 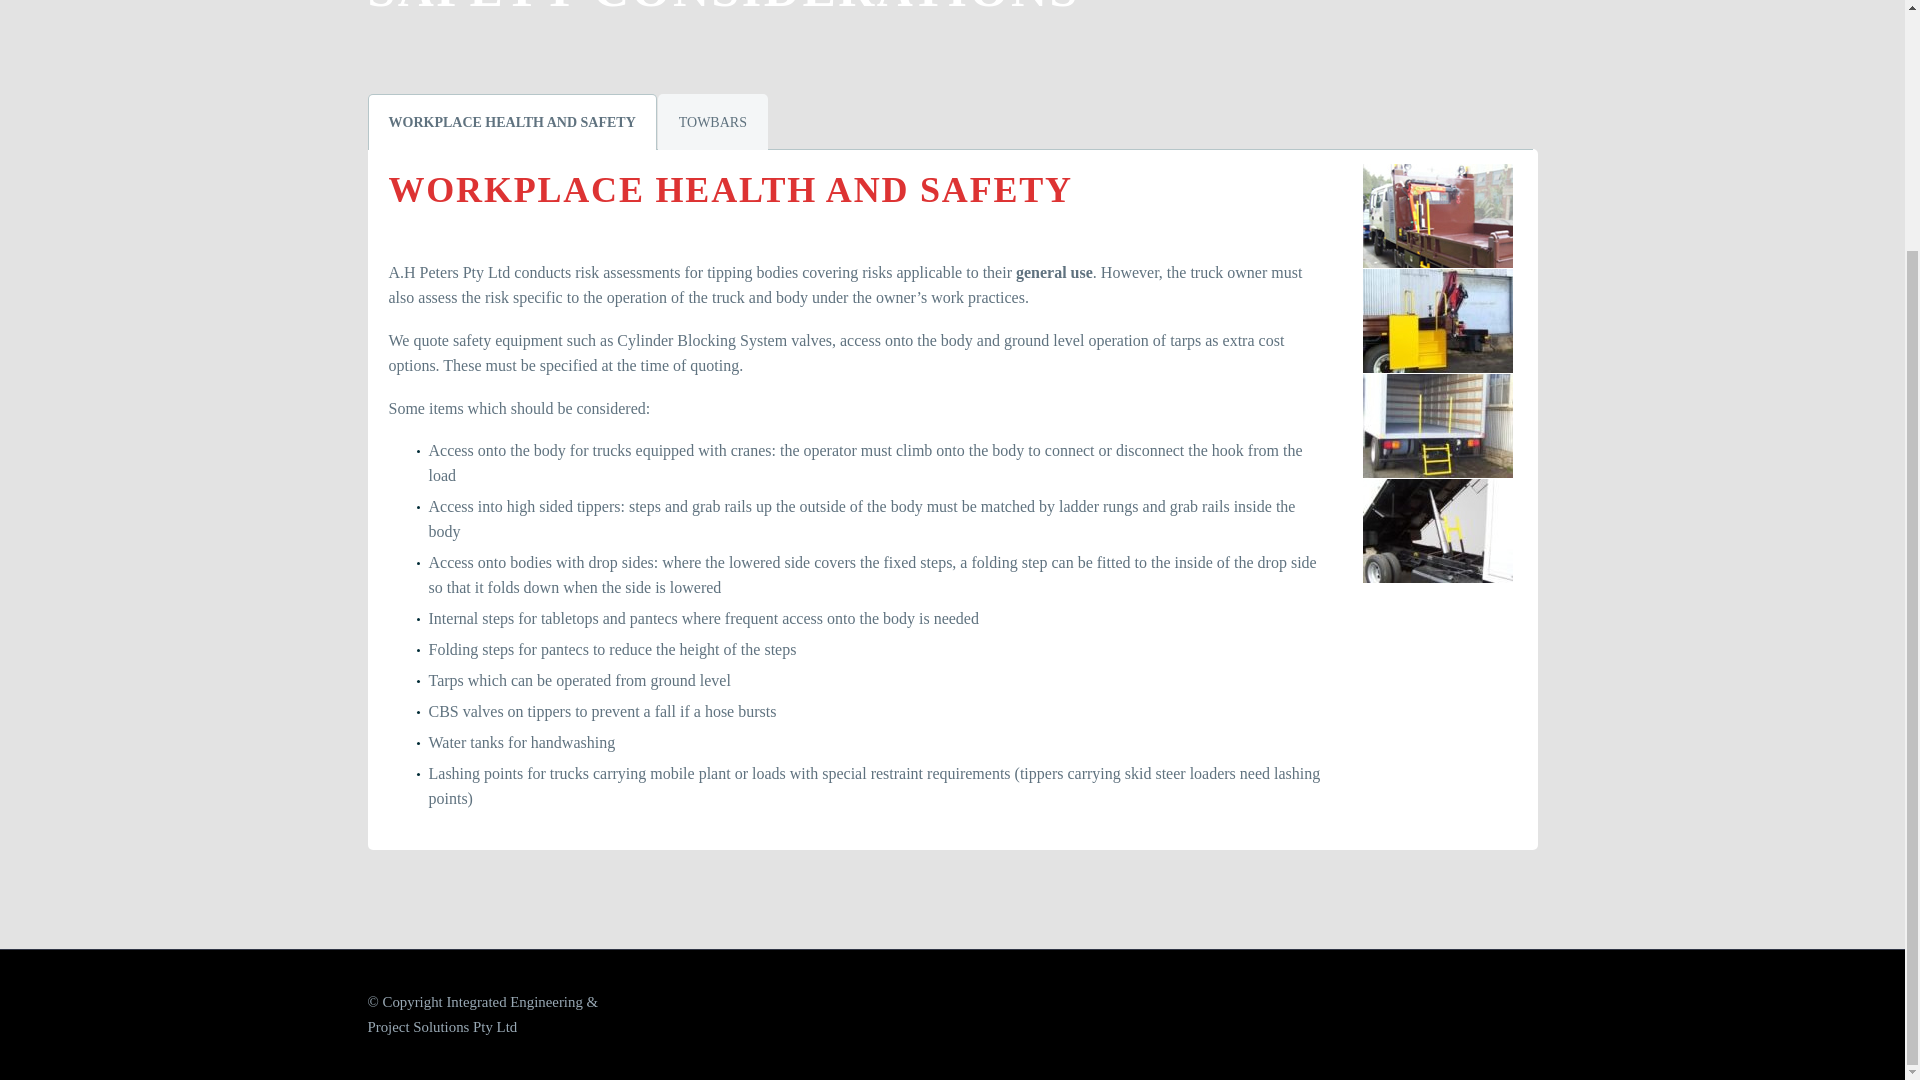 I want to click on WORKPLACE HEALTH AND SAFETY, so click(x=512, y=122).